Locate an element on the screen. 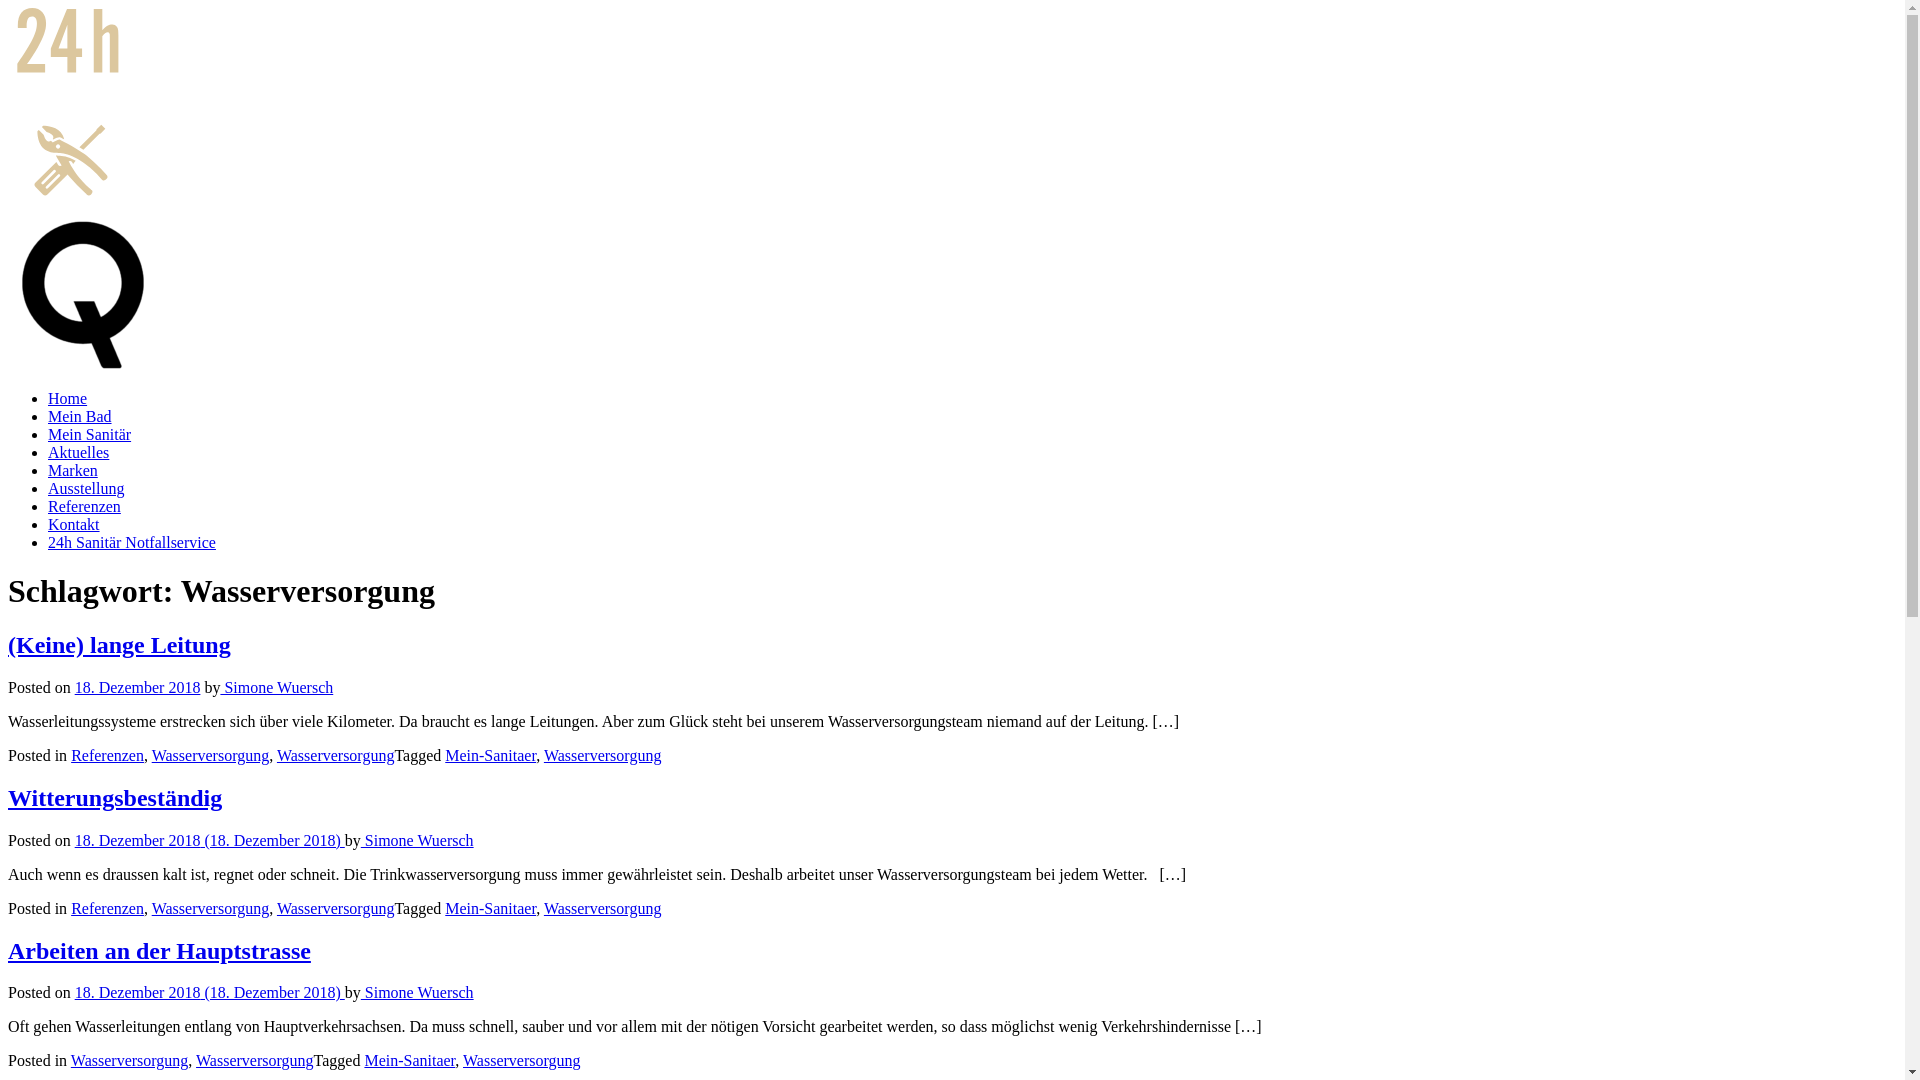 The image size is (1920, 1080). Marken is located at coordinates (73, 470).